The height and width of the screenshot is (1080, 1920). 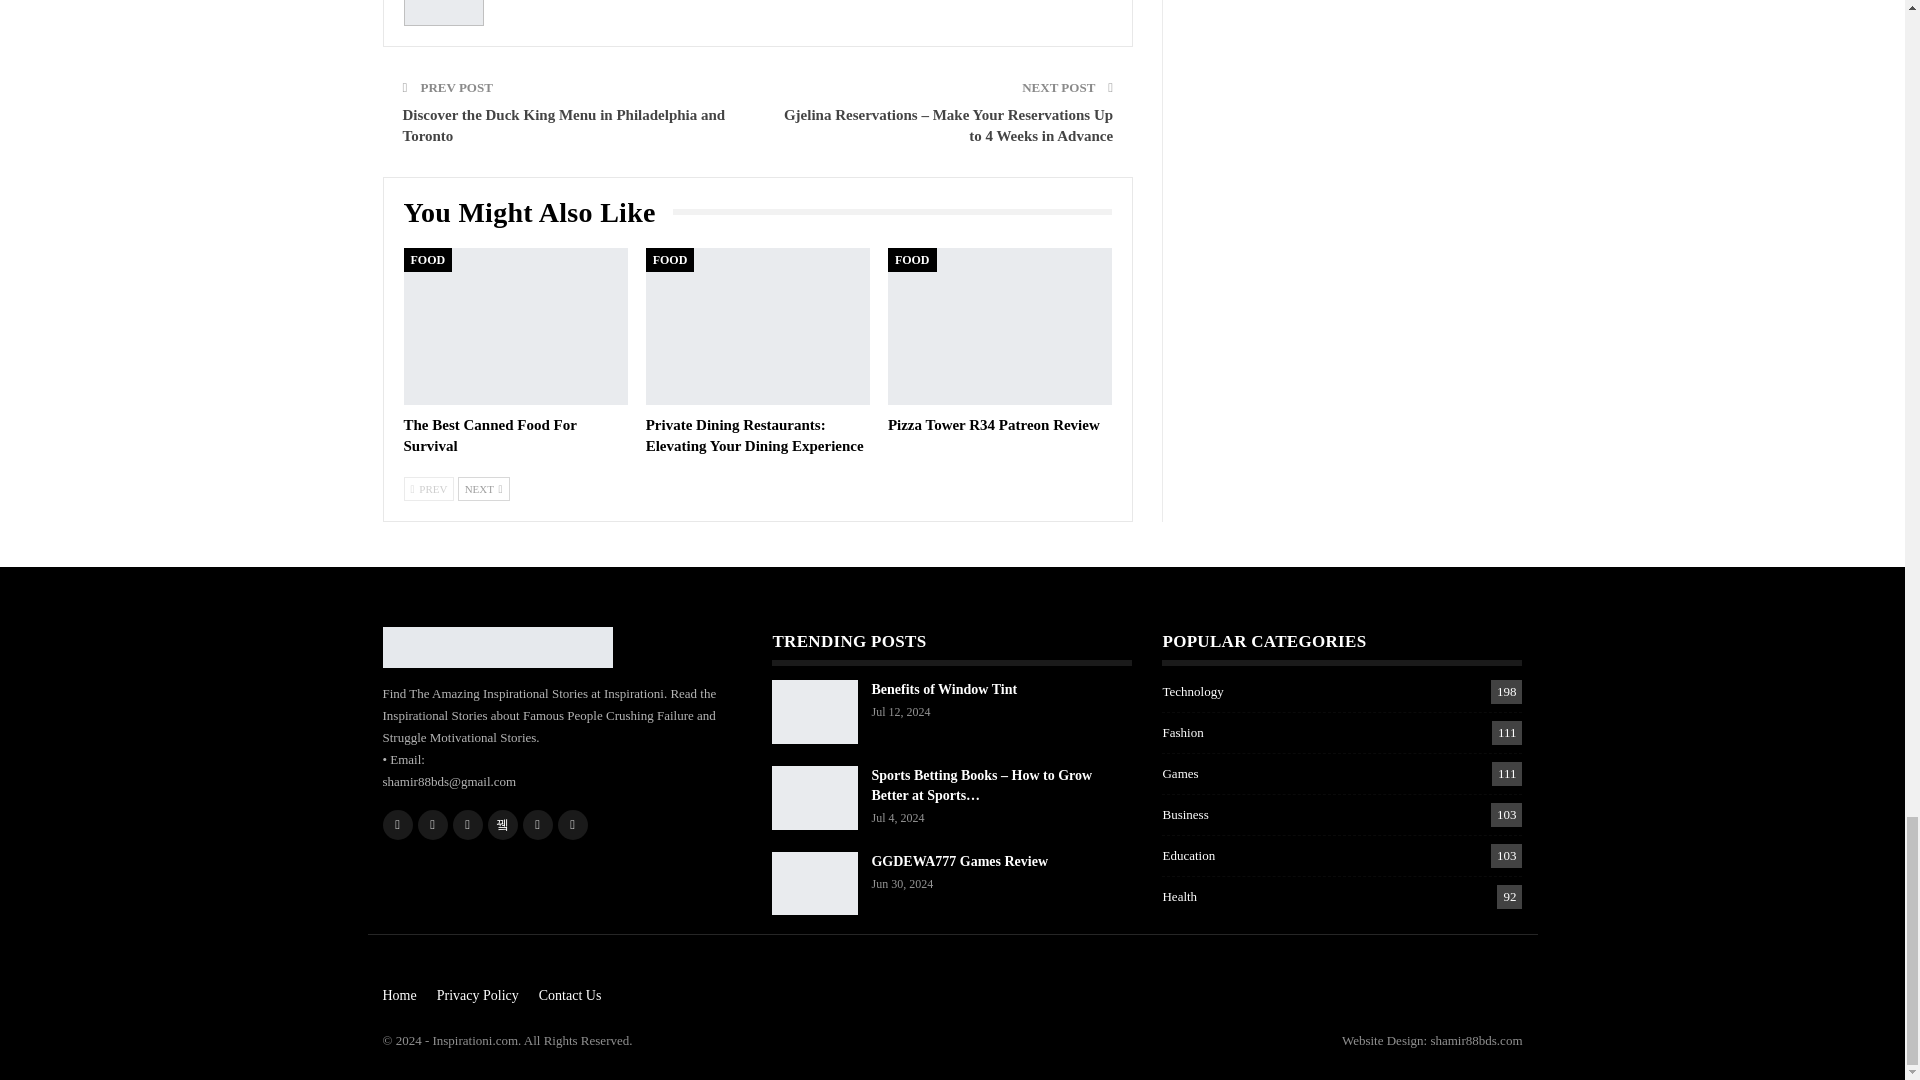 What do you see at coordinates (484, 489) in the screenshot?
I see `Next` at bounding box center [484, 489].